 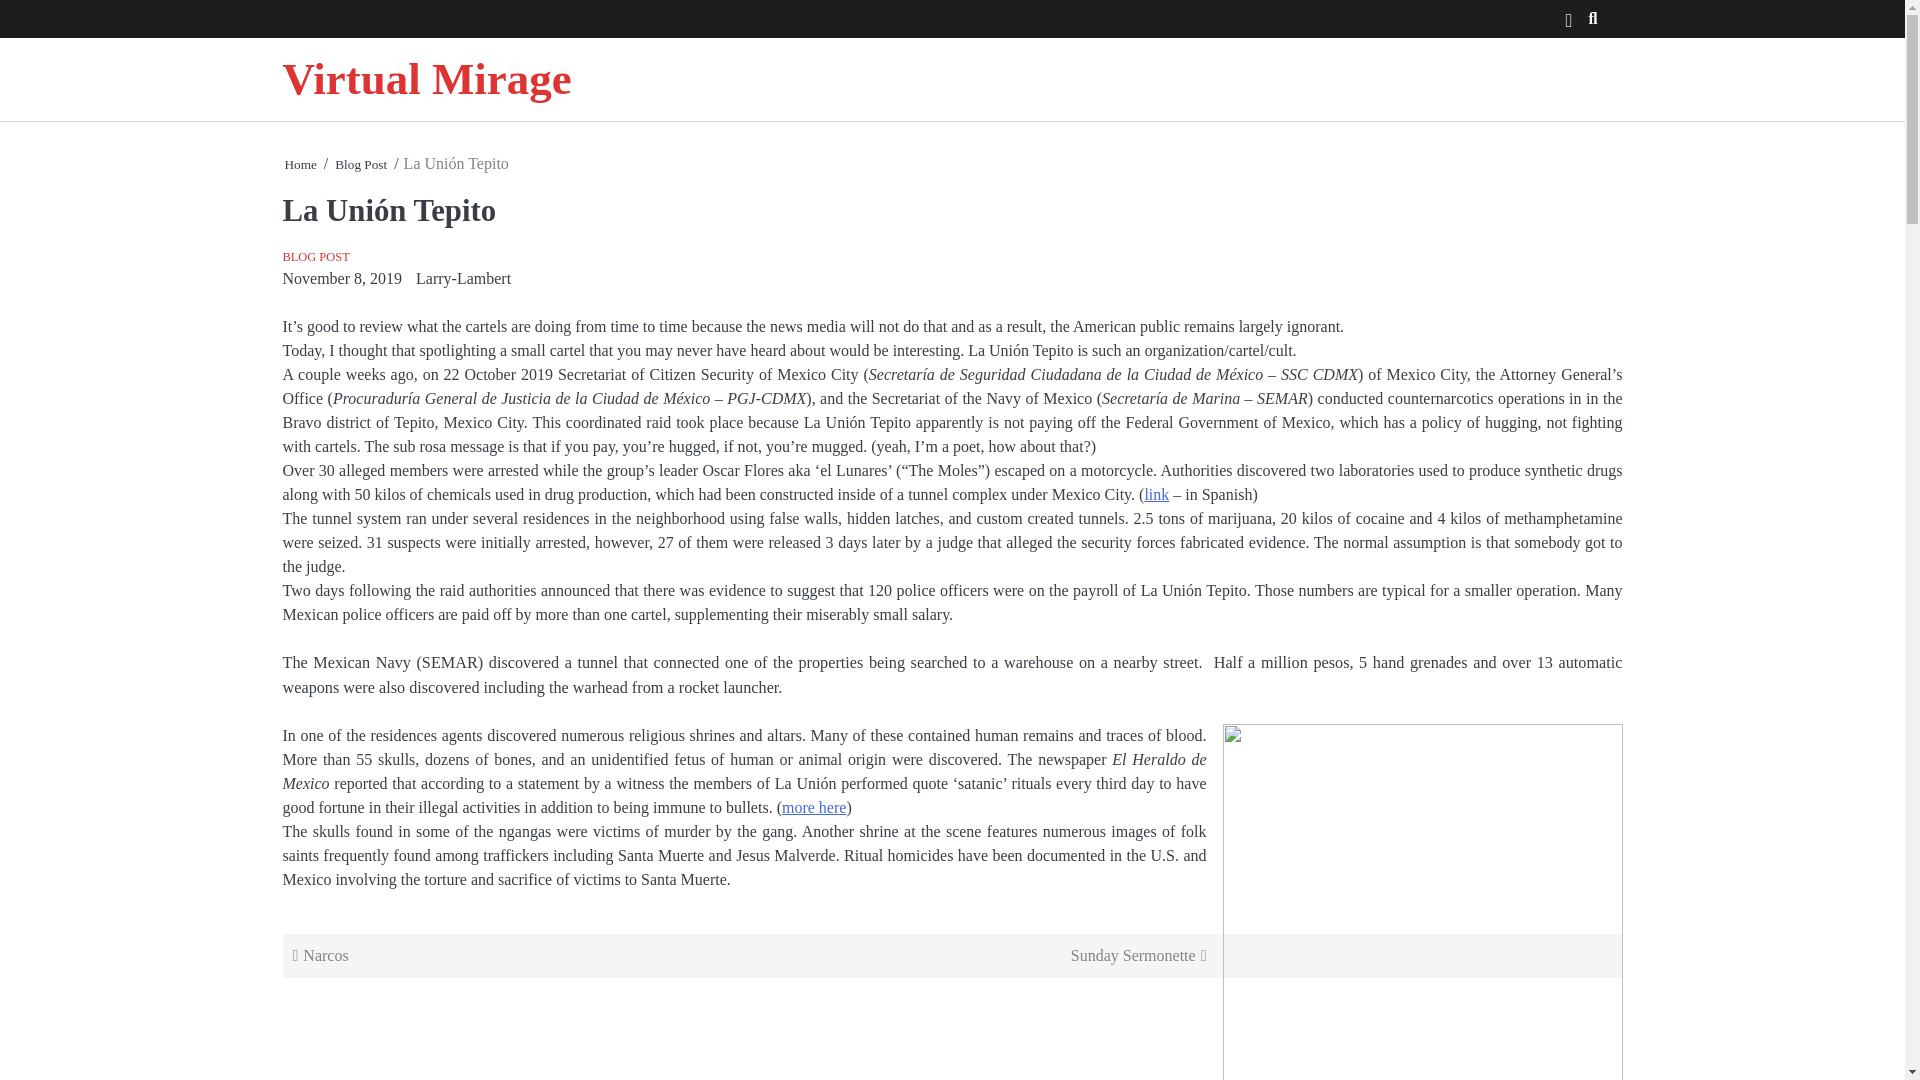 What do you see at coordinates (1571, 60) in the screenshot?
I see `Search` at bounding box center [1571, 60].